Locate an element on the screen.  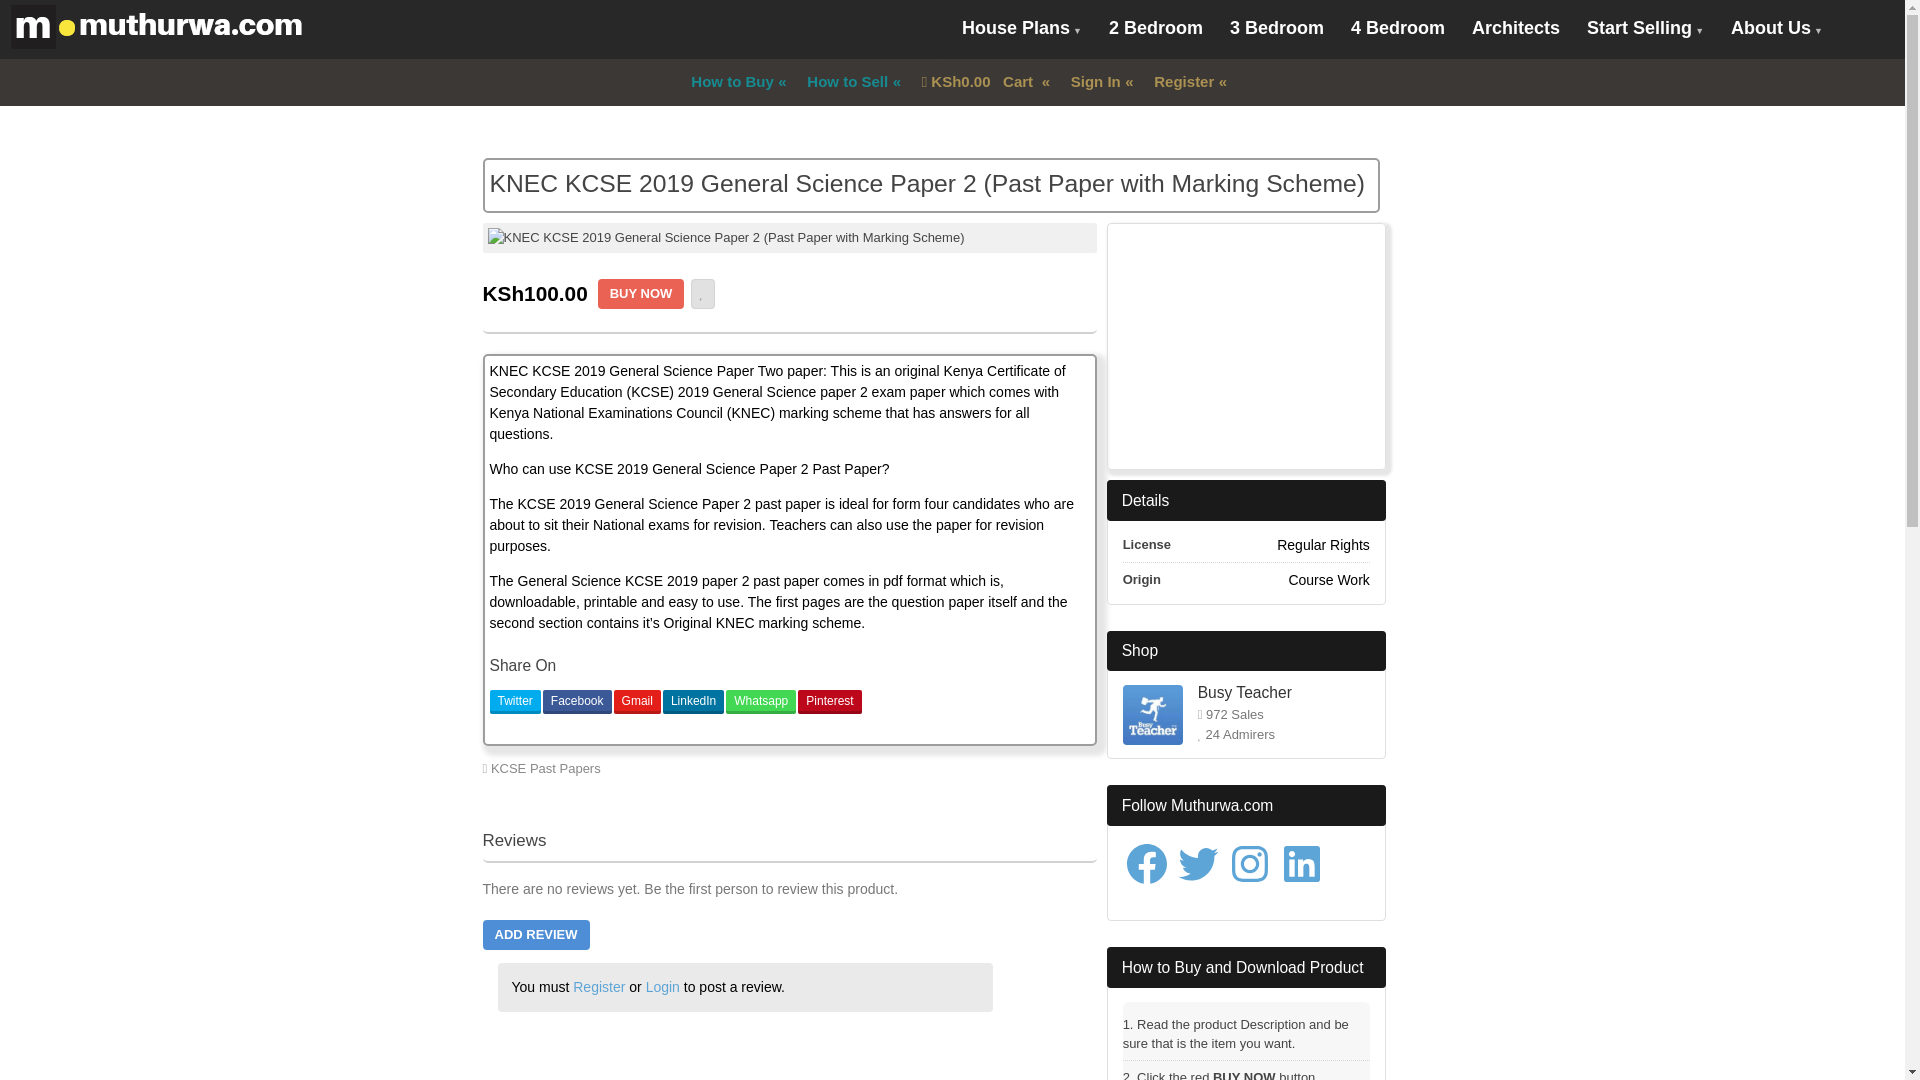
About Us is located at coordinates (1776, 30).